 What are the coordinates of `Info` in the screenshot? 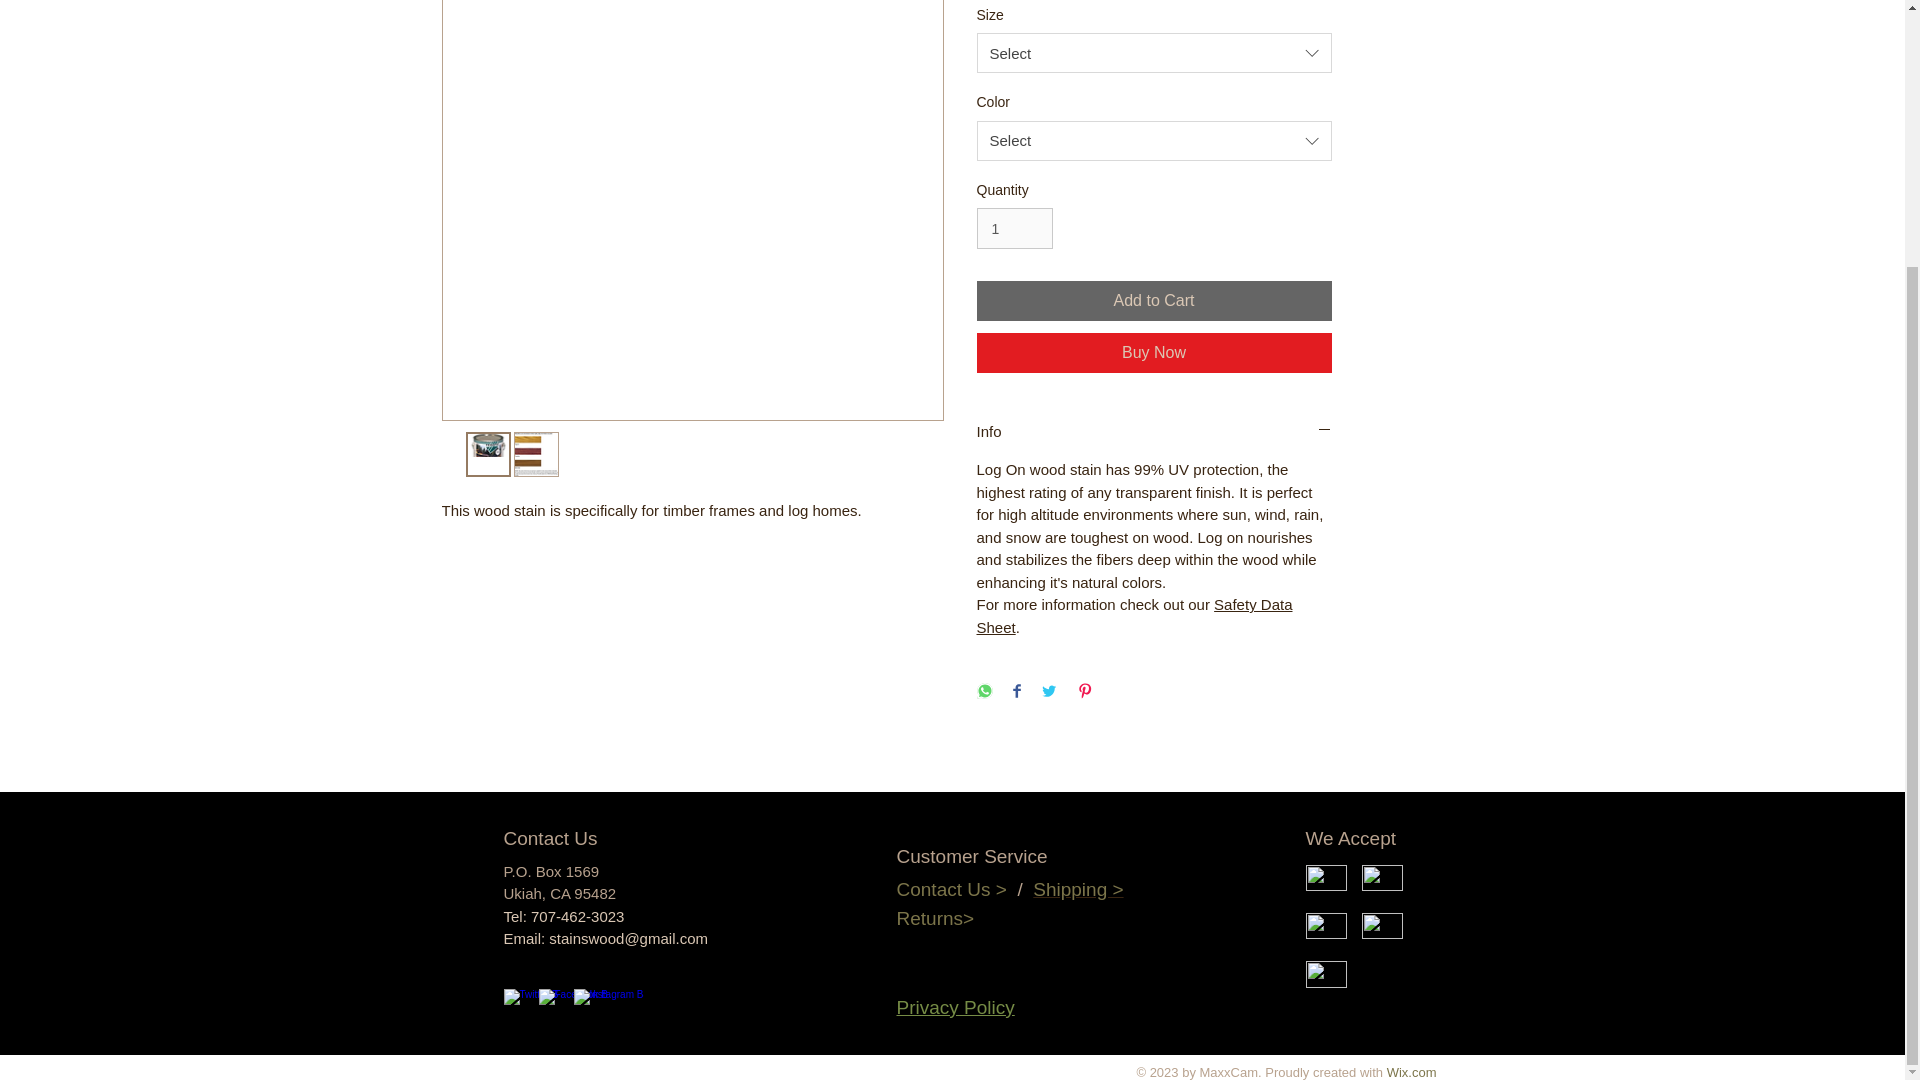 It's located at (1152, 431).